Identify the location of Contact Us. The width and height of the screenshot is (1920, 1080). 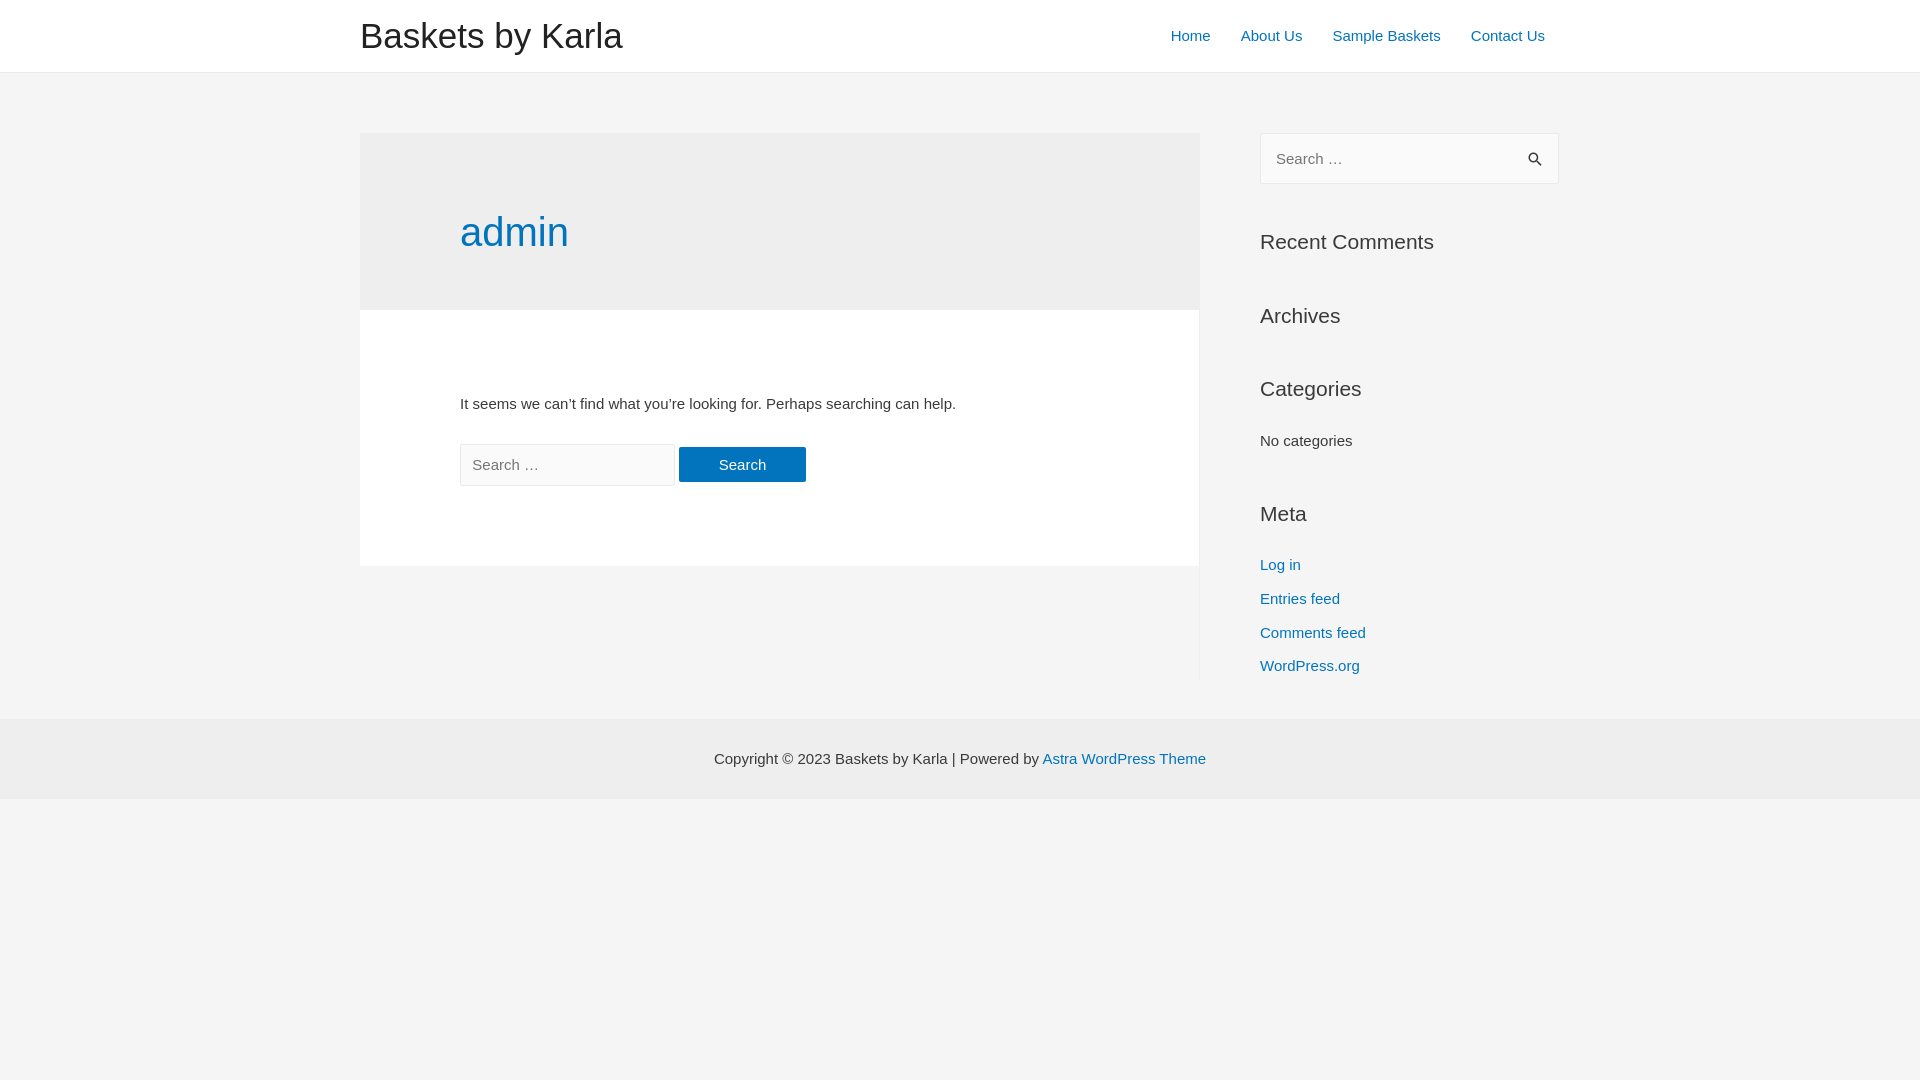
(1508, 36).